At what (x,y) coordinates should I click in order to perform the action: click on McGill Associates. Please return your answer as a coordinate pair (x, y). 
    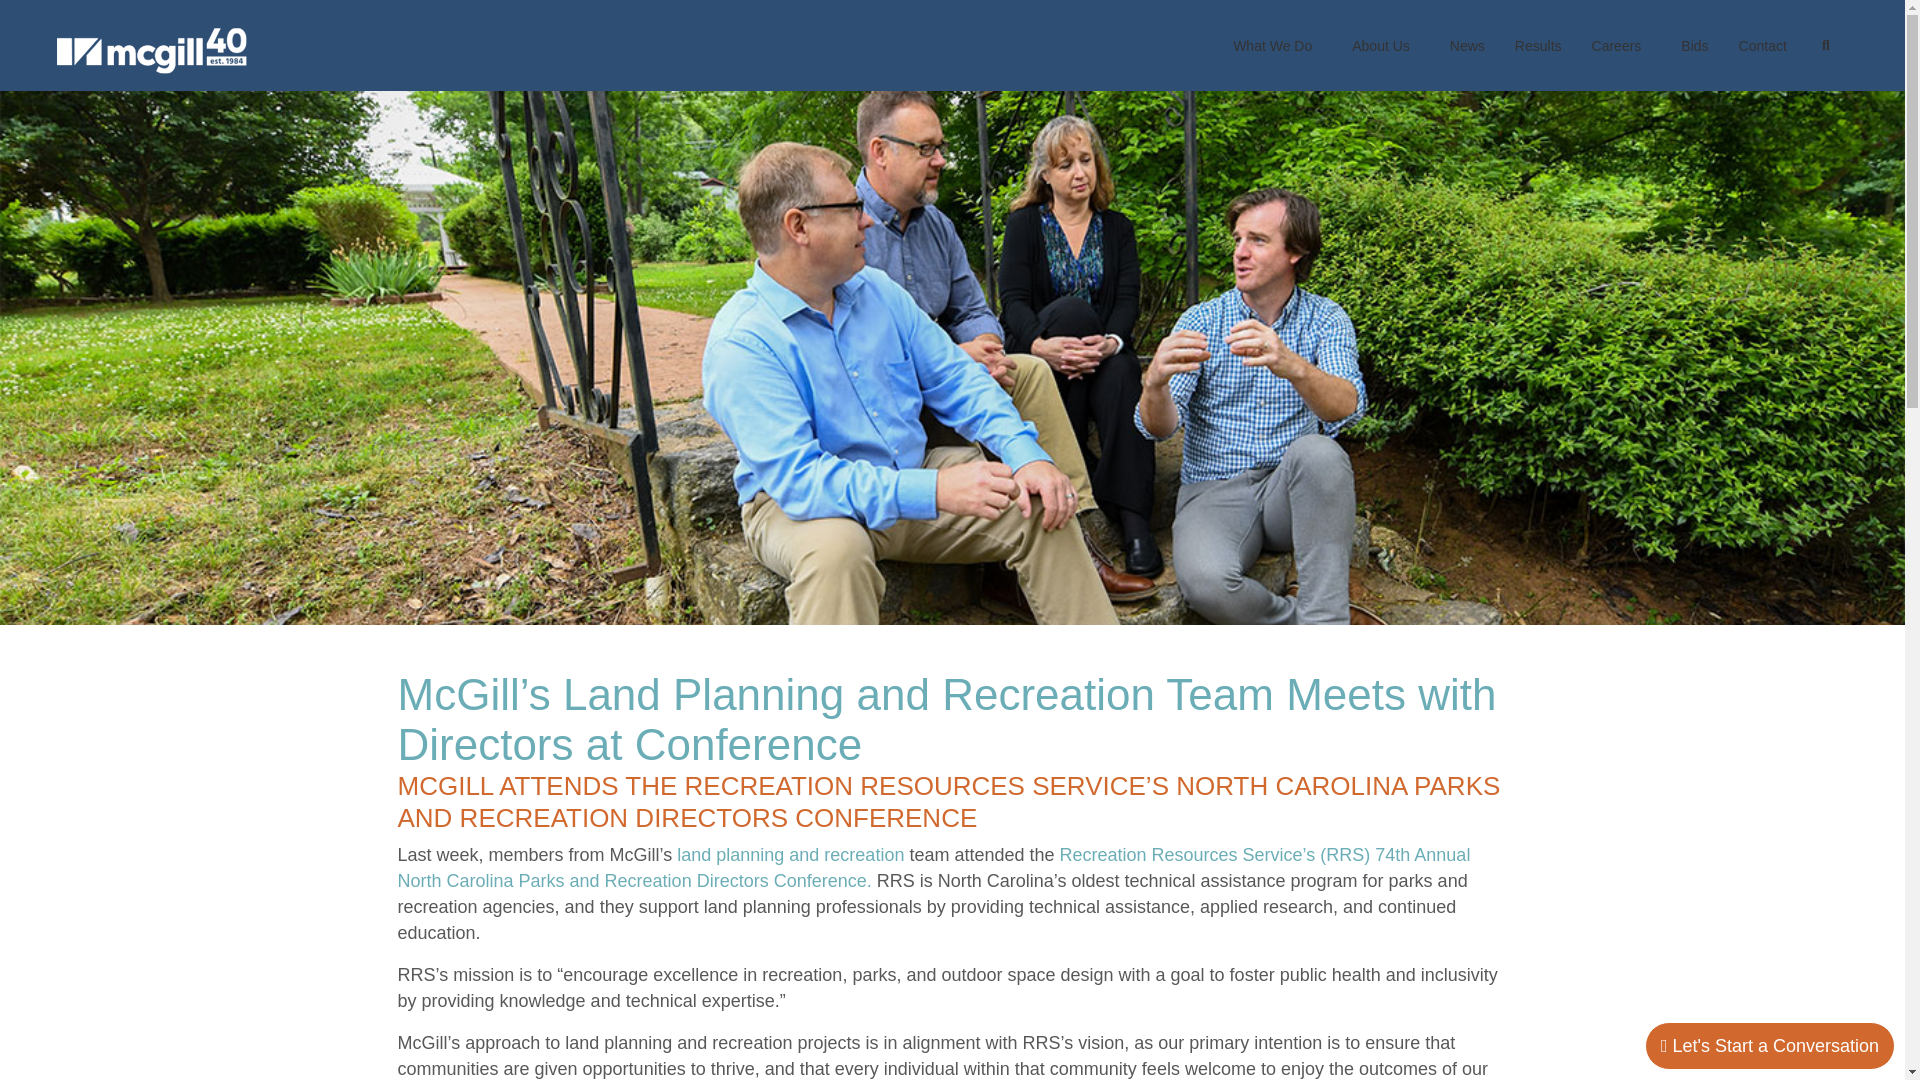
    Looking at the image, I should click on (151, 50).